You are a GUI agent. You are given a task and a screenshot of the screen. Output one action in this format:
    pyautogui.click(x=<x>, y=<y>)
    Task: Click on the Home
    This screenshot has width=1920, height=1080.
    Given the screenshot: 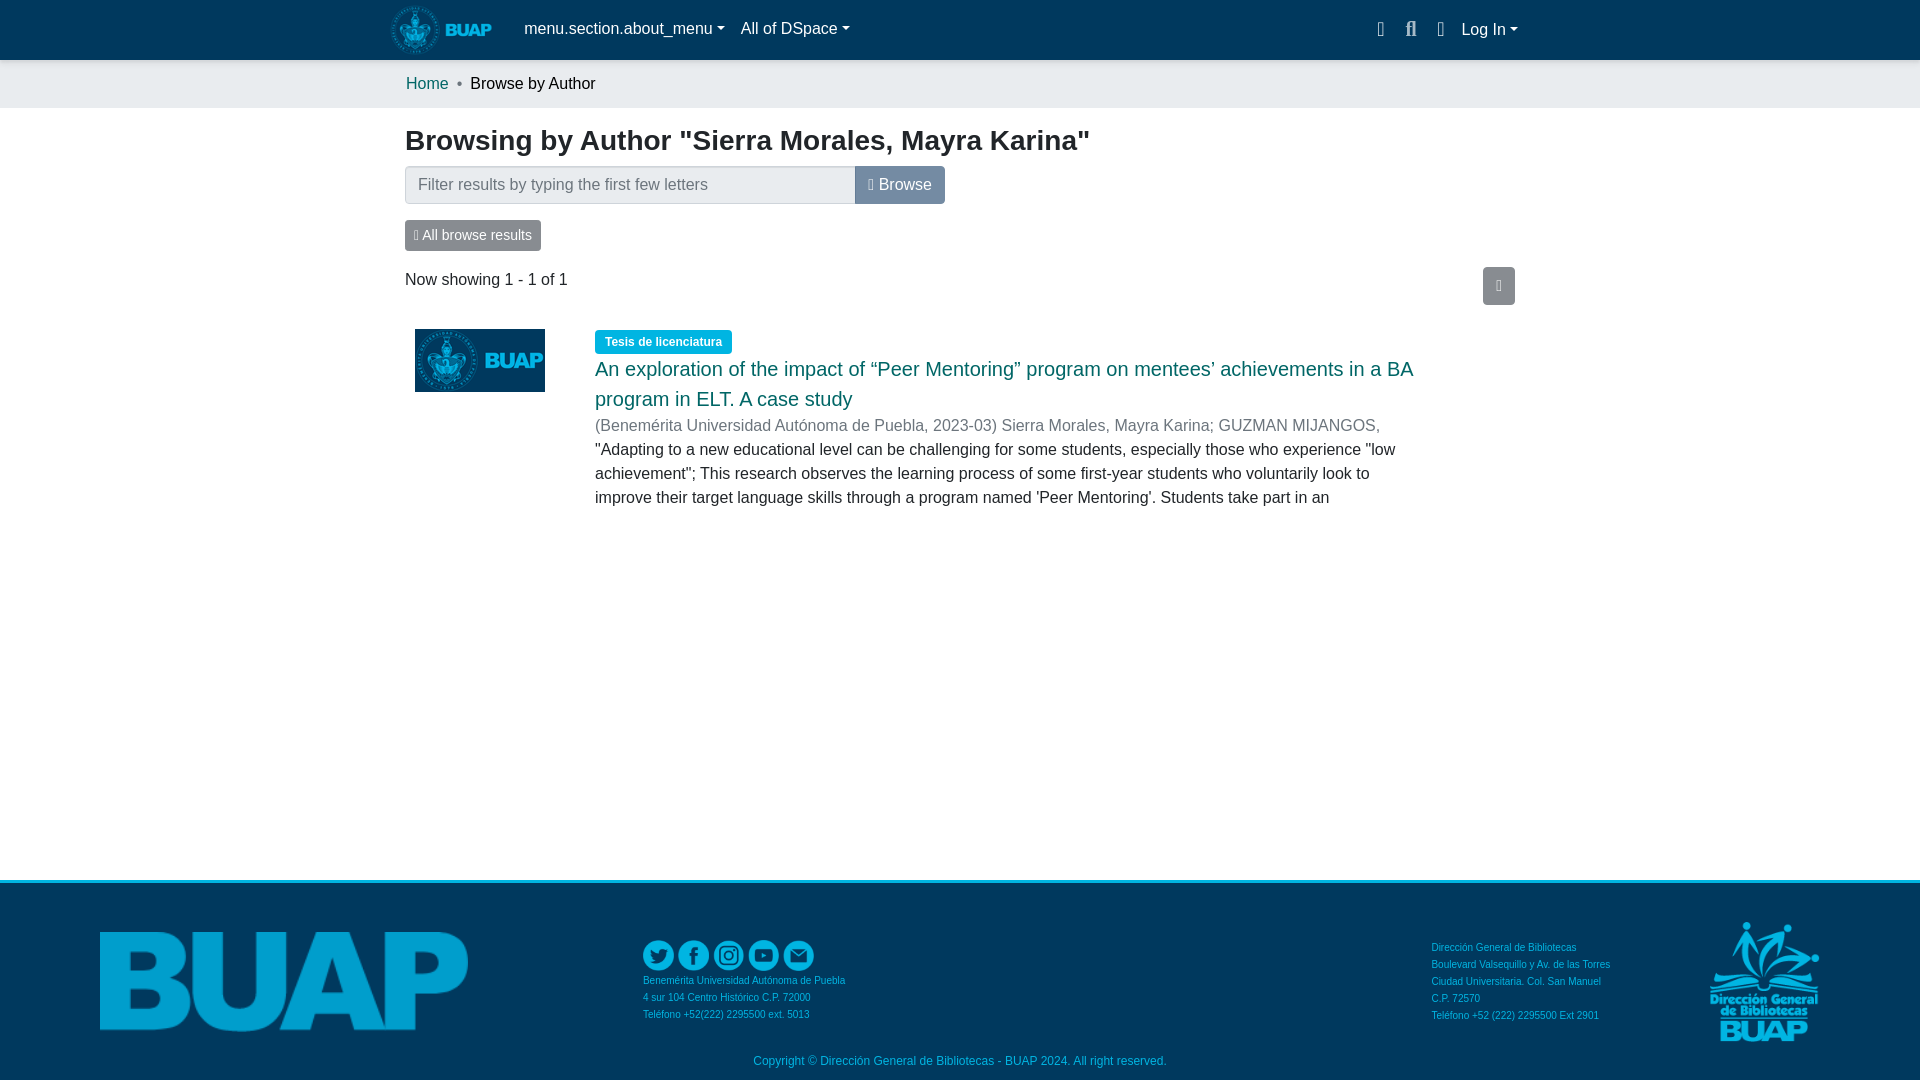 What is the action you would take?
    pyautogui.click(x=427, y=84)
    